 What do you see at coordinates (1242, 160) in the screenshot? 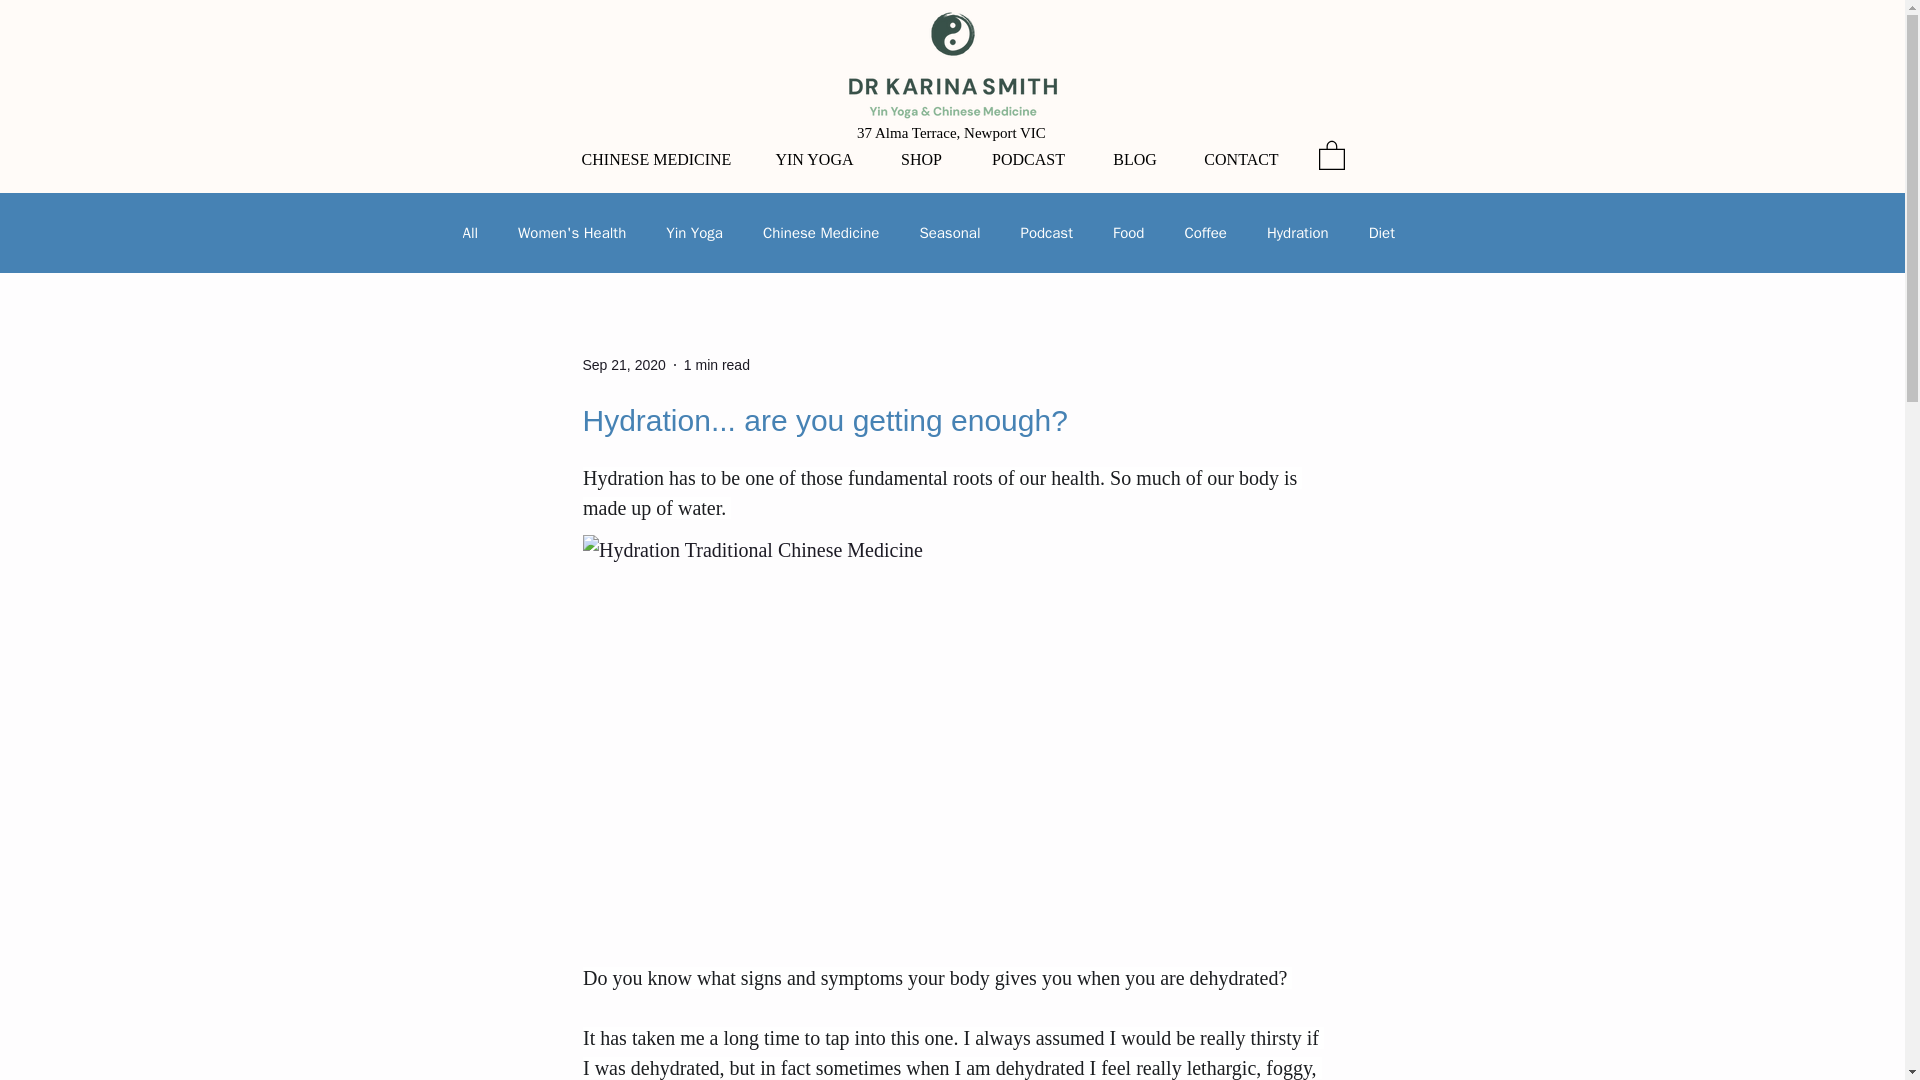
I see `CONTACT` at bounding box center [1242, 160].